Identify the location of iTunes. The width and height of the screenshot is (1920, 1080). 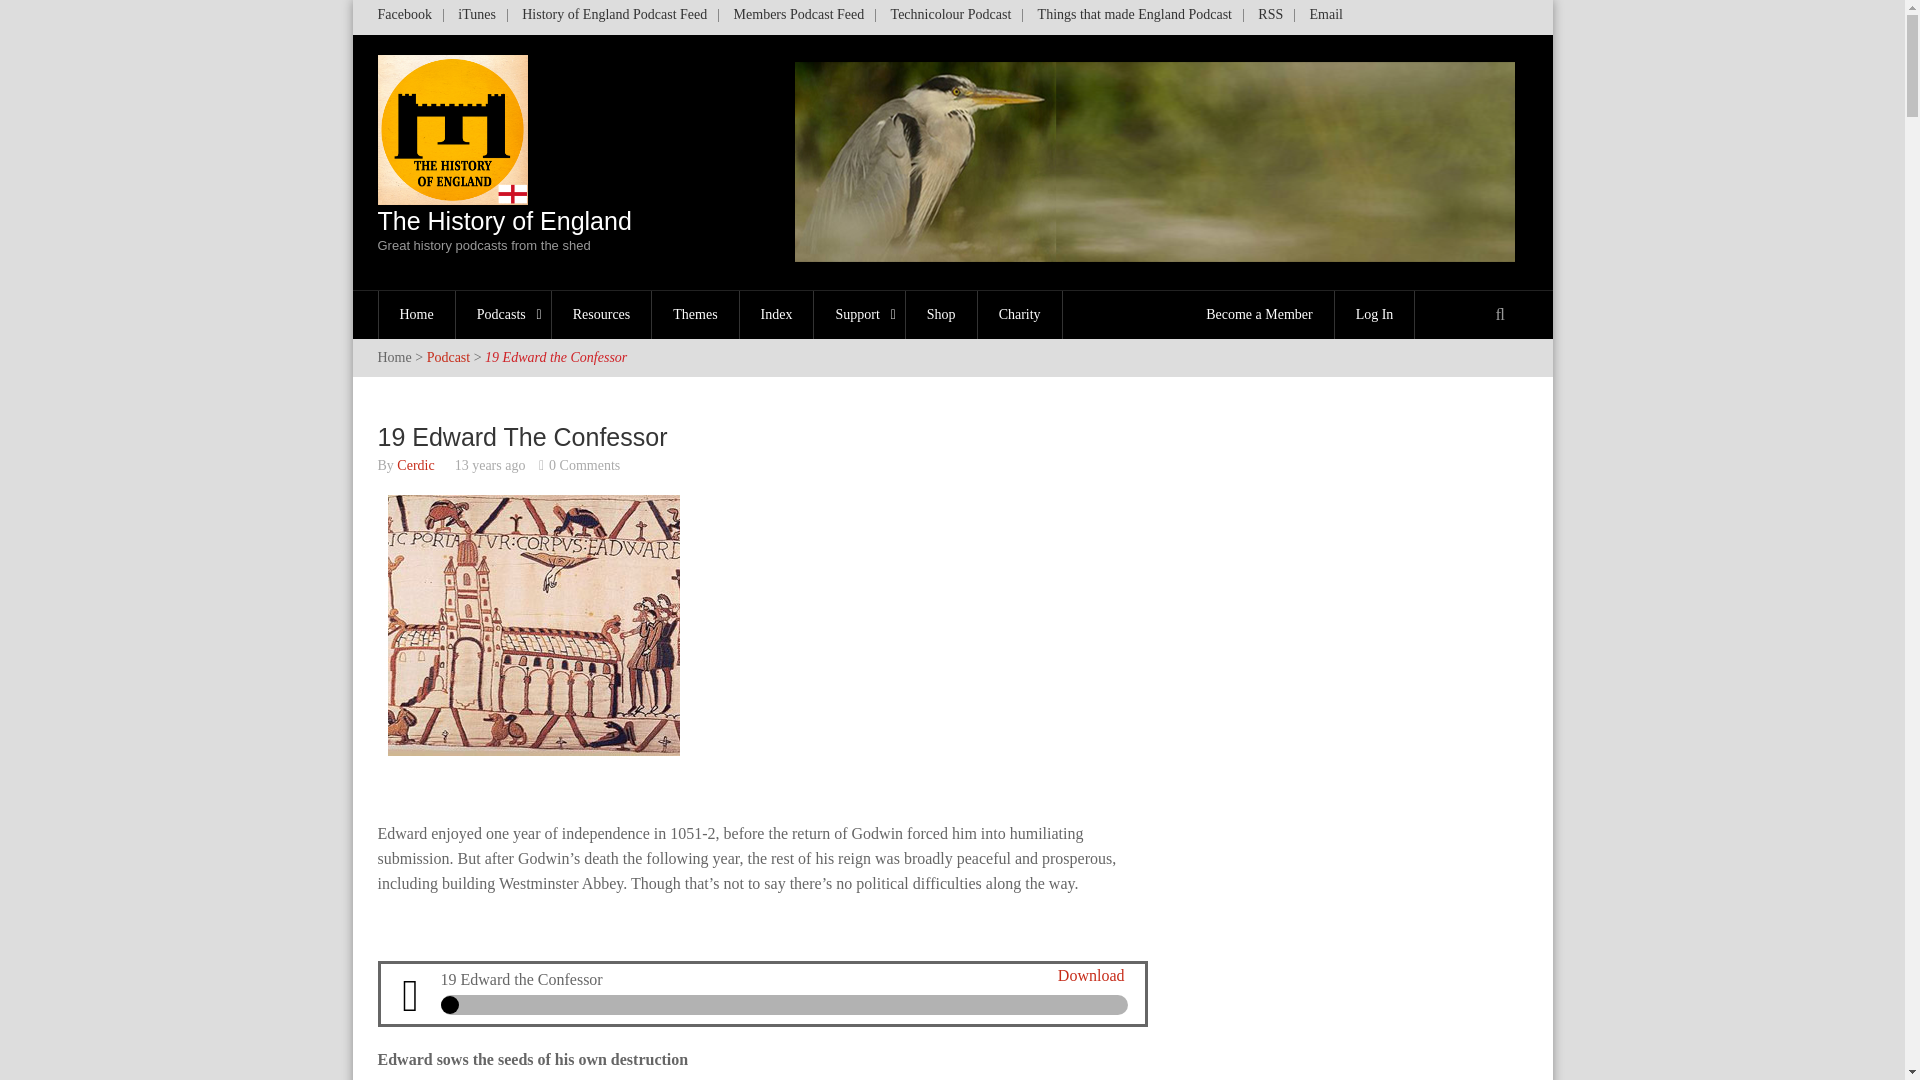
(476, 18).